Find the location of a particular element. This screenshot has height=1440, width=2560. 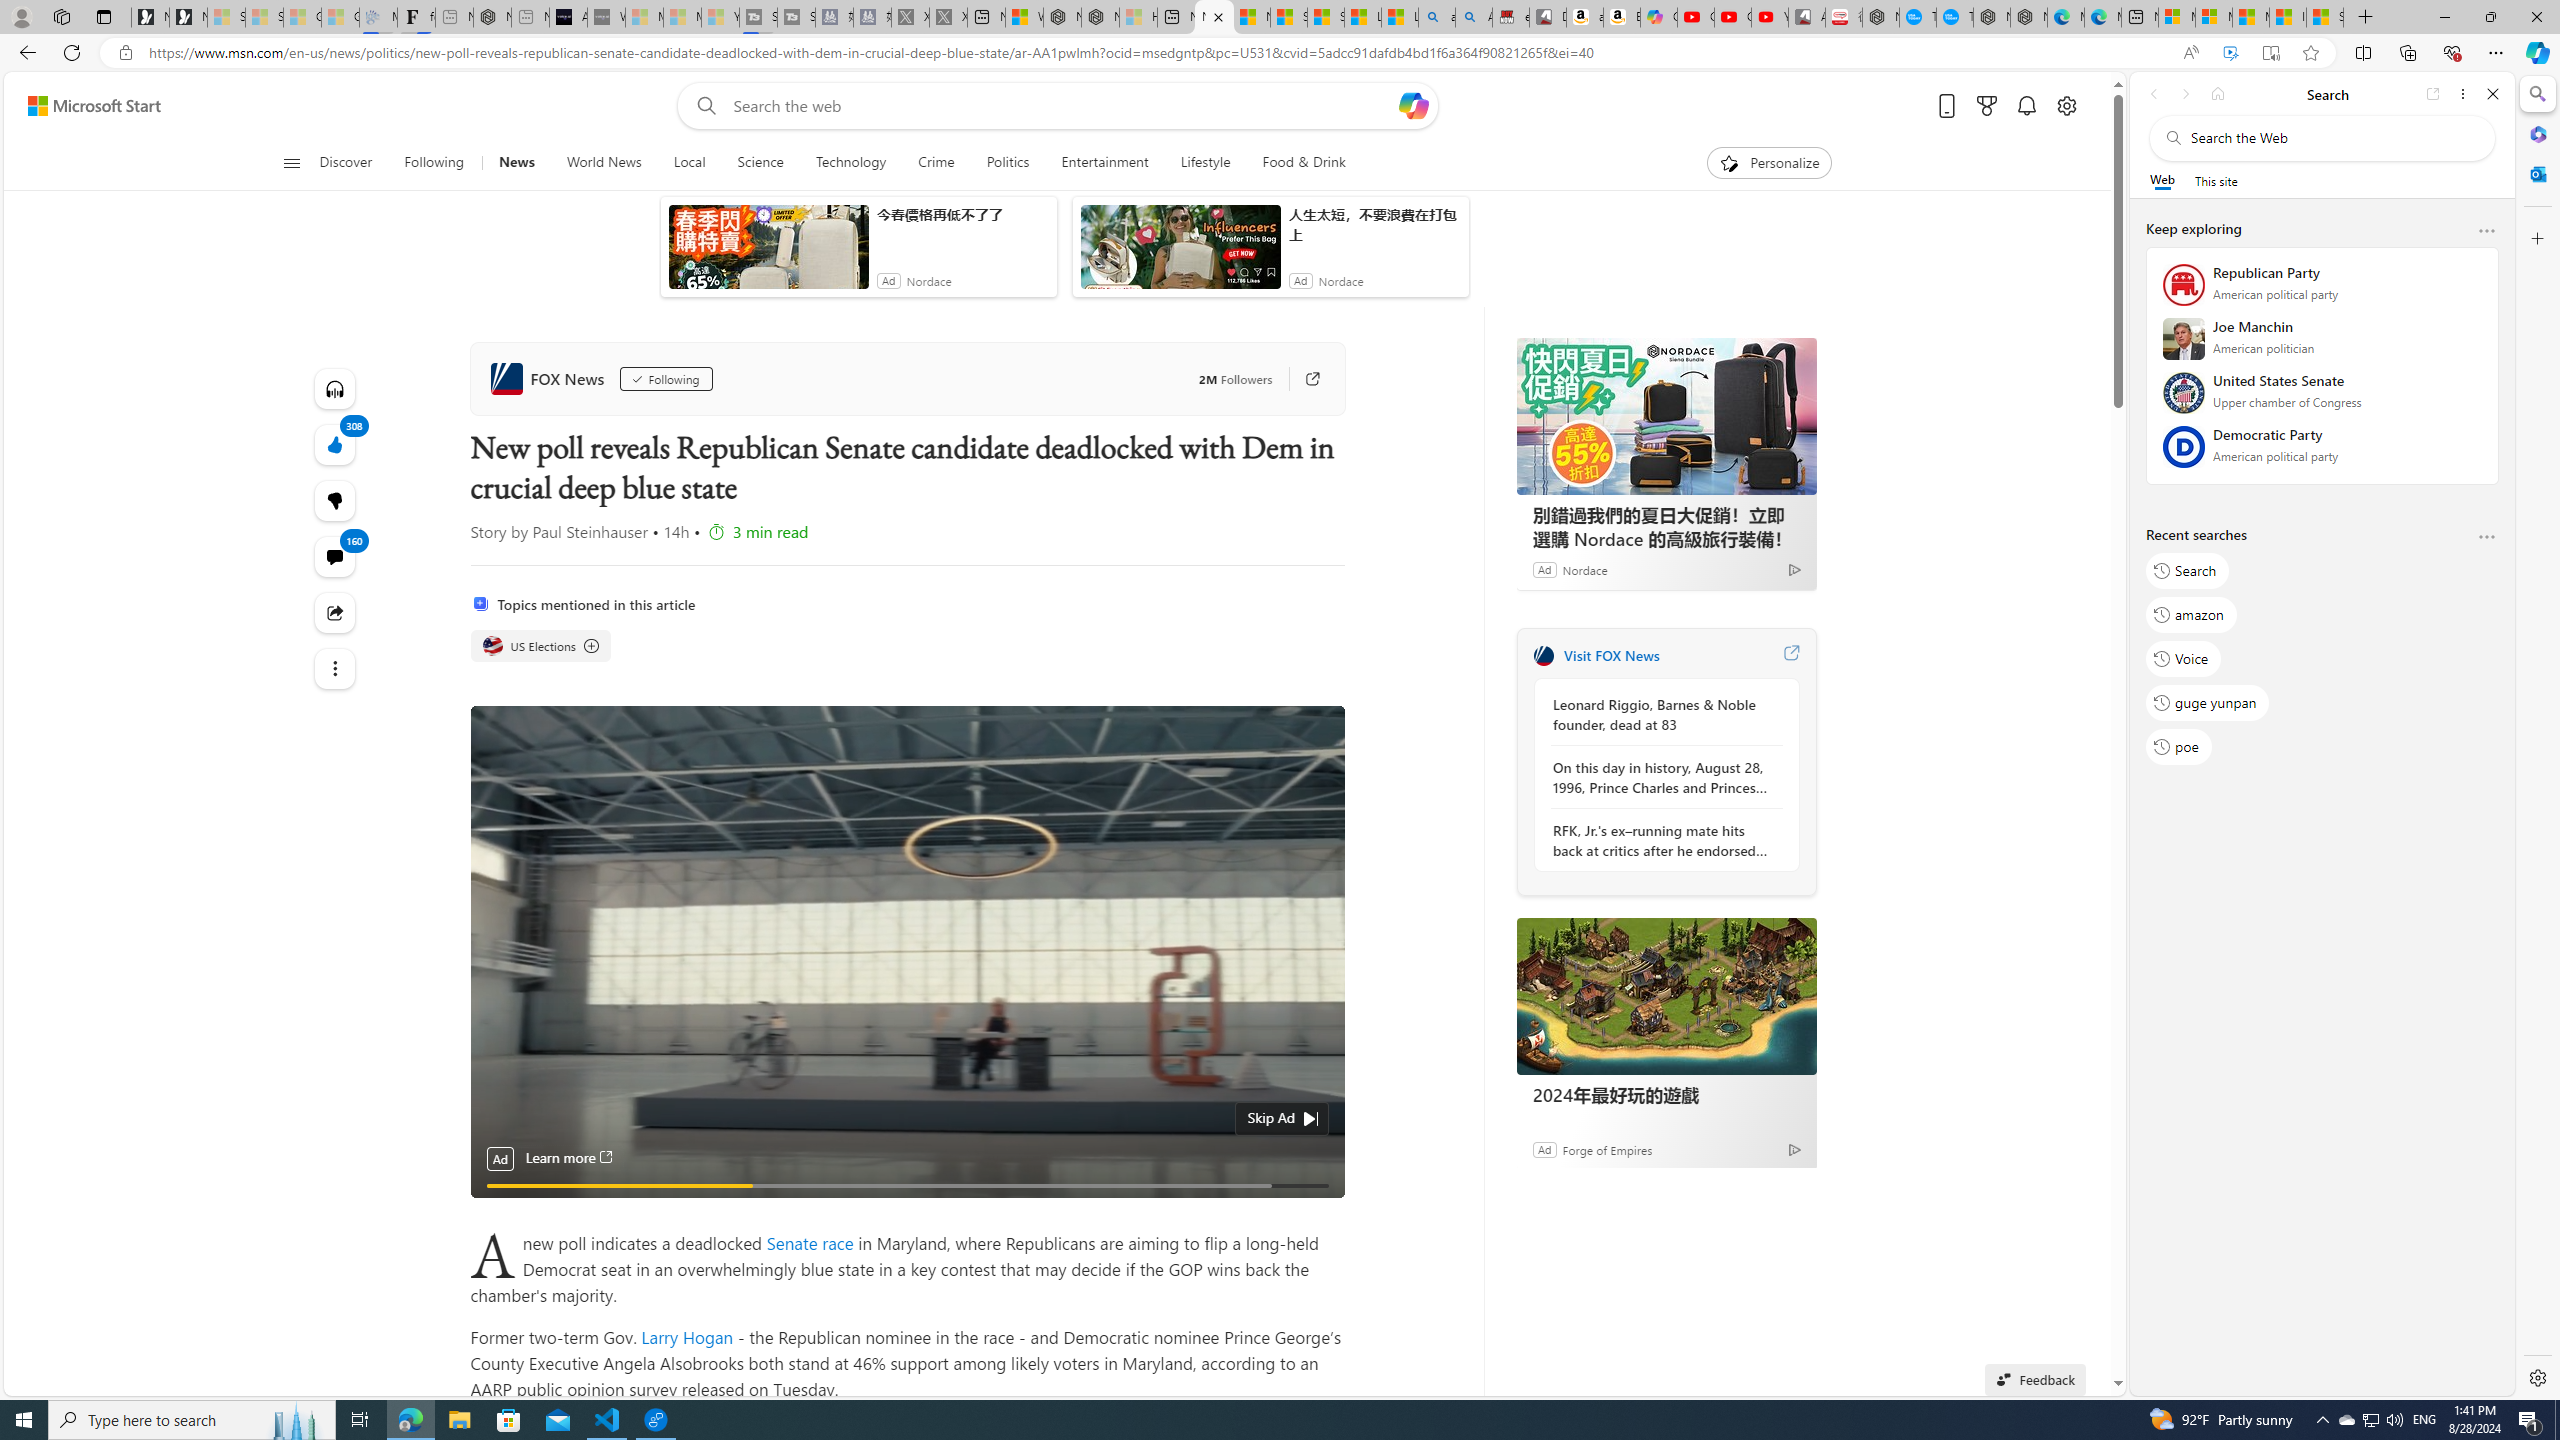

Customize is located at coordinates (2536, 238).